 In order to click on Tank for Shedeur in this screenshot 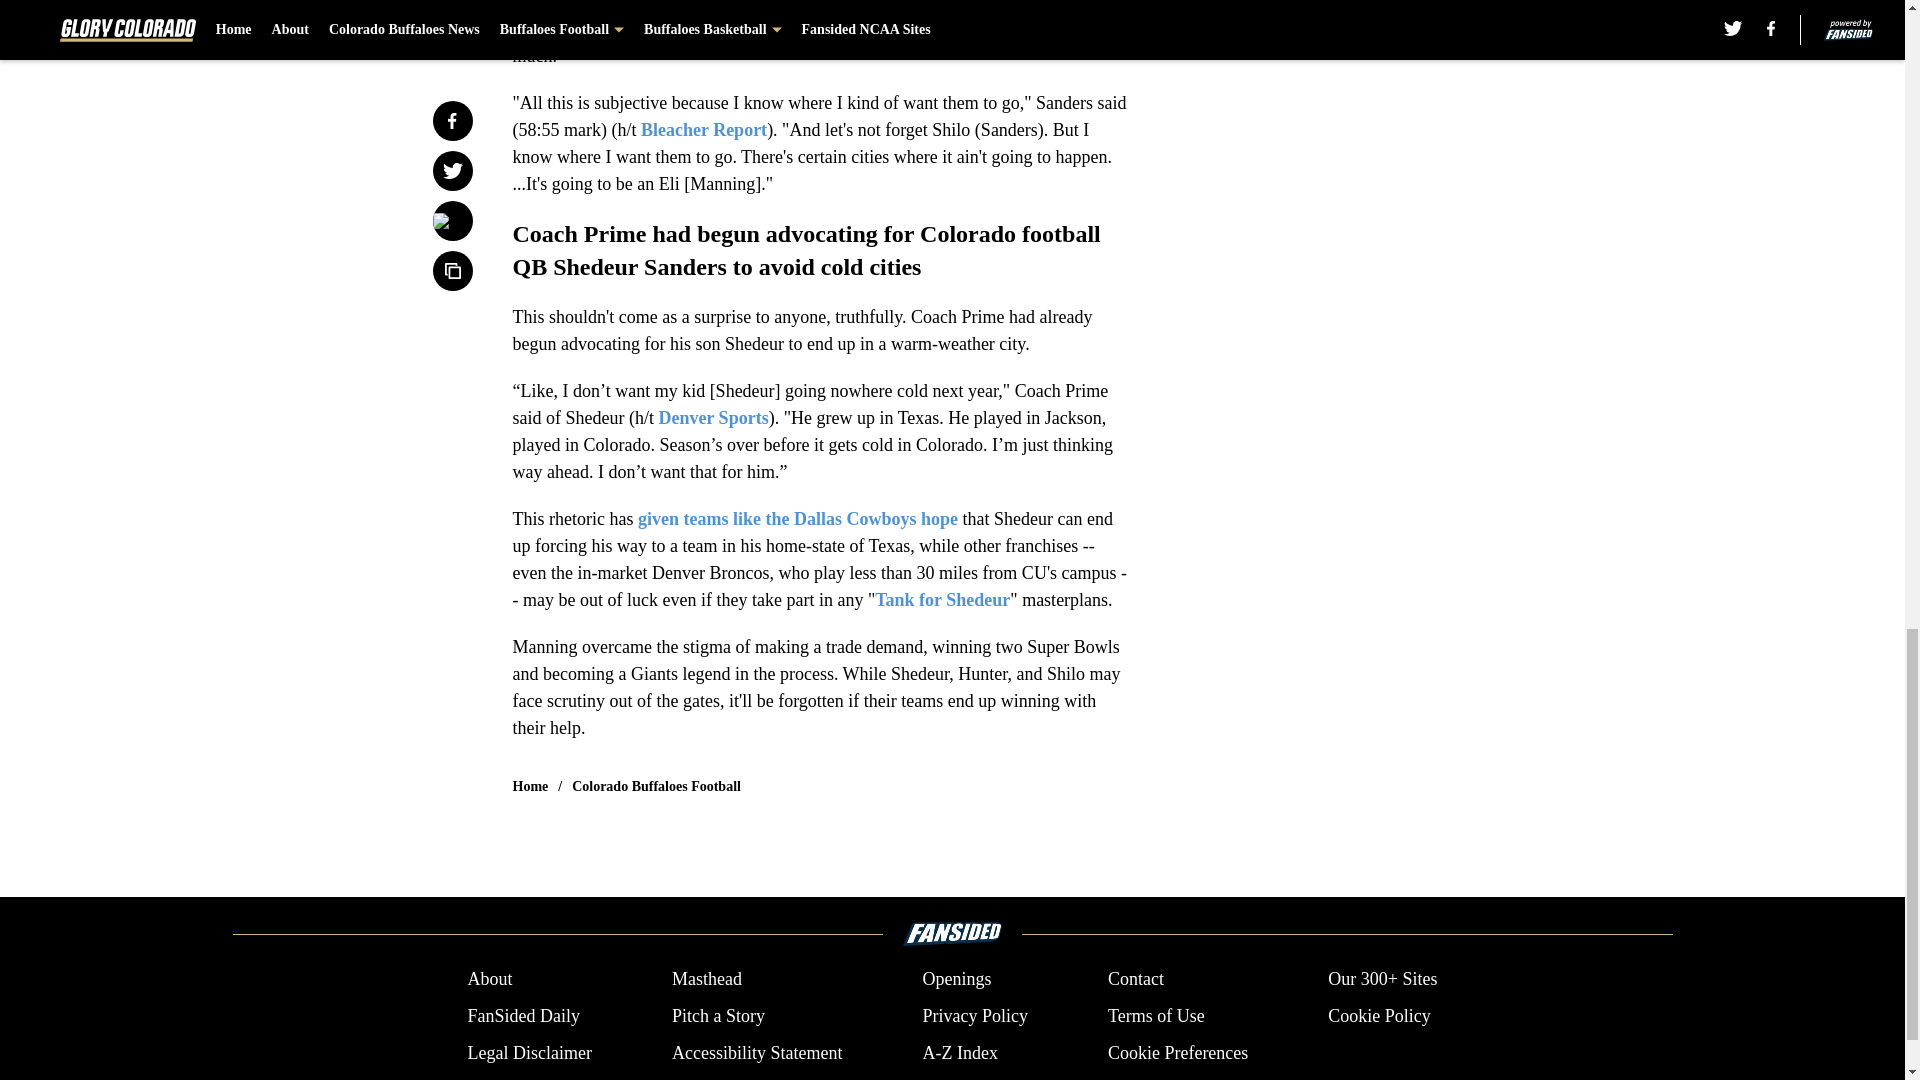, I will do `click(942, 600)`.